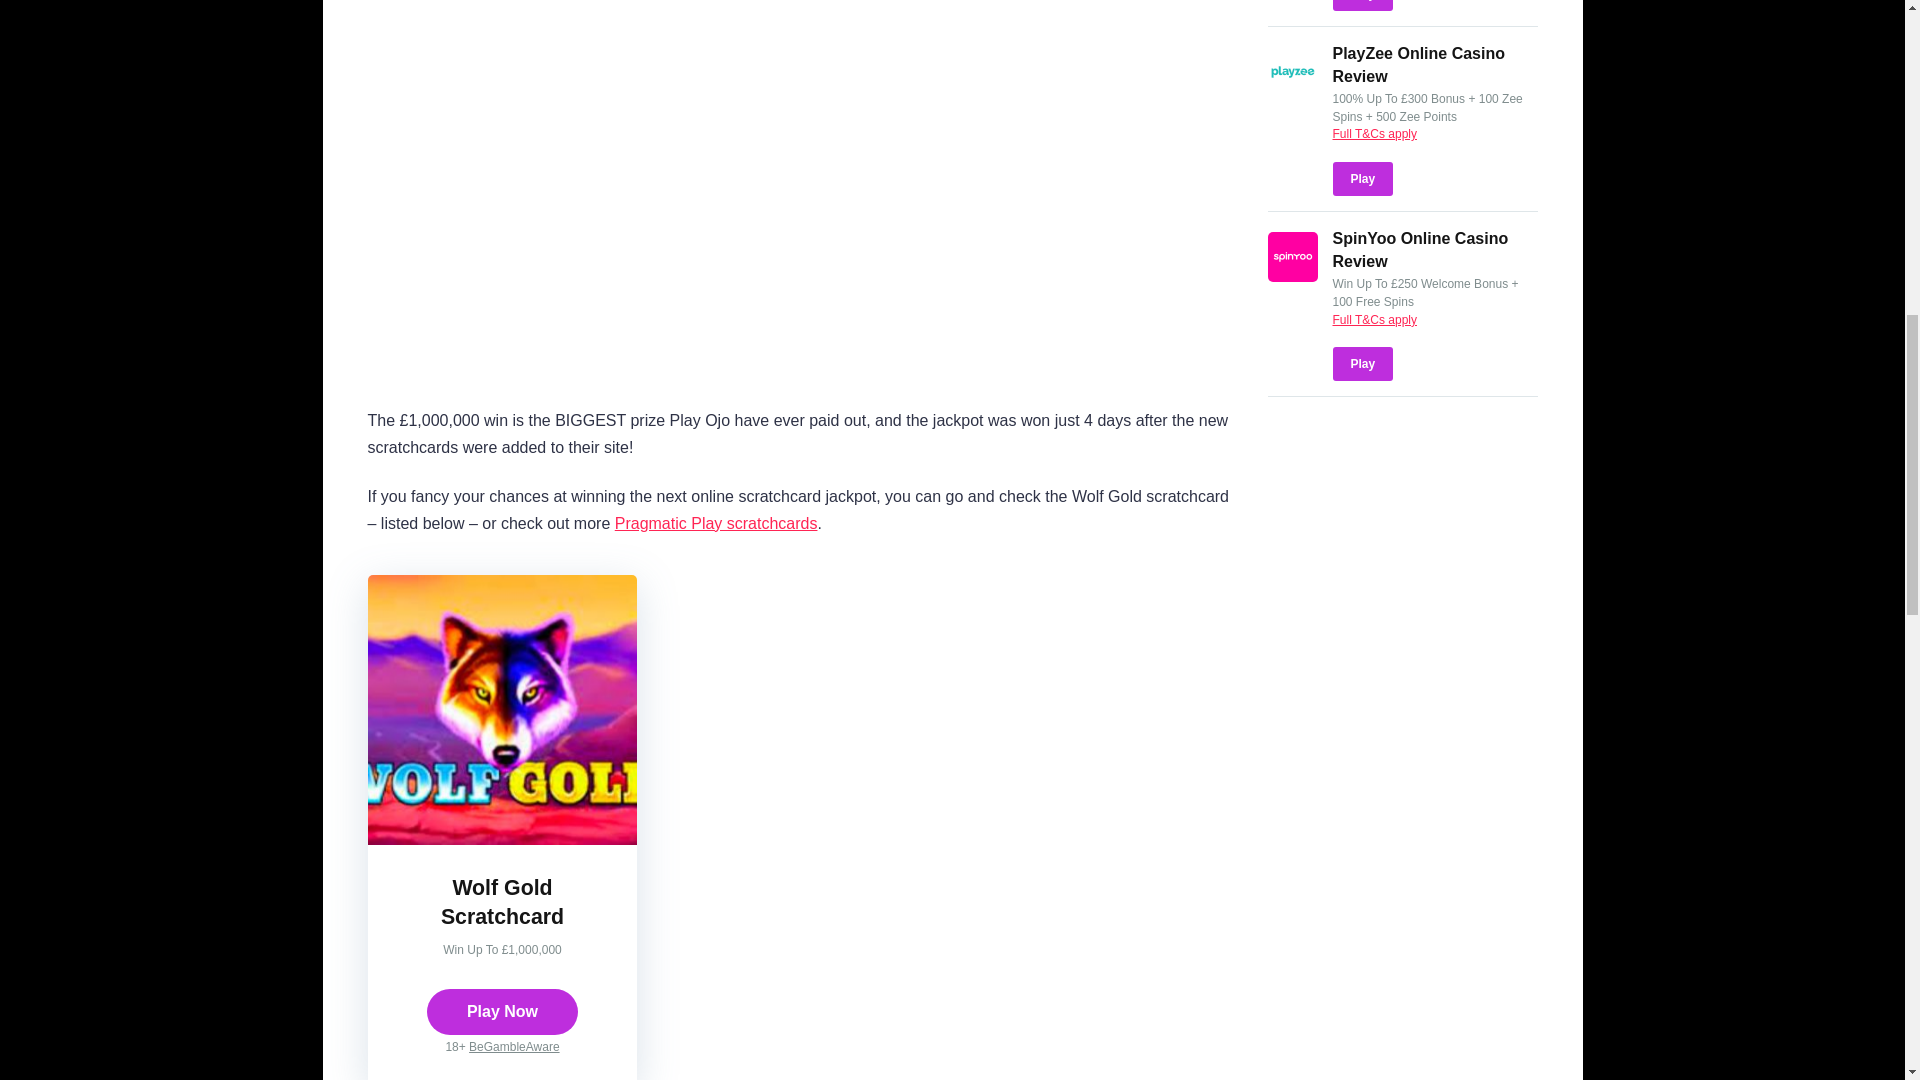 The width and height of the screenshot is (1920, 1080). I want to click on Pragmatic Play scratchcards, so click(716, 524).